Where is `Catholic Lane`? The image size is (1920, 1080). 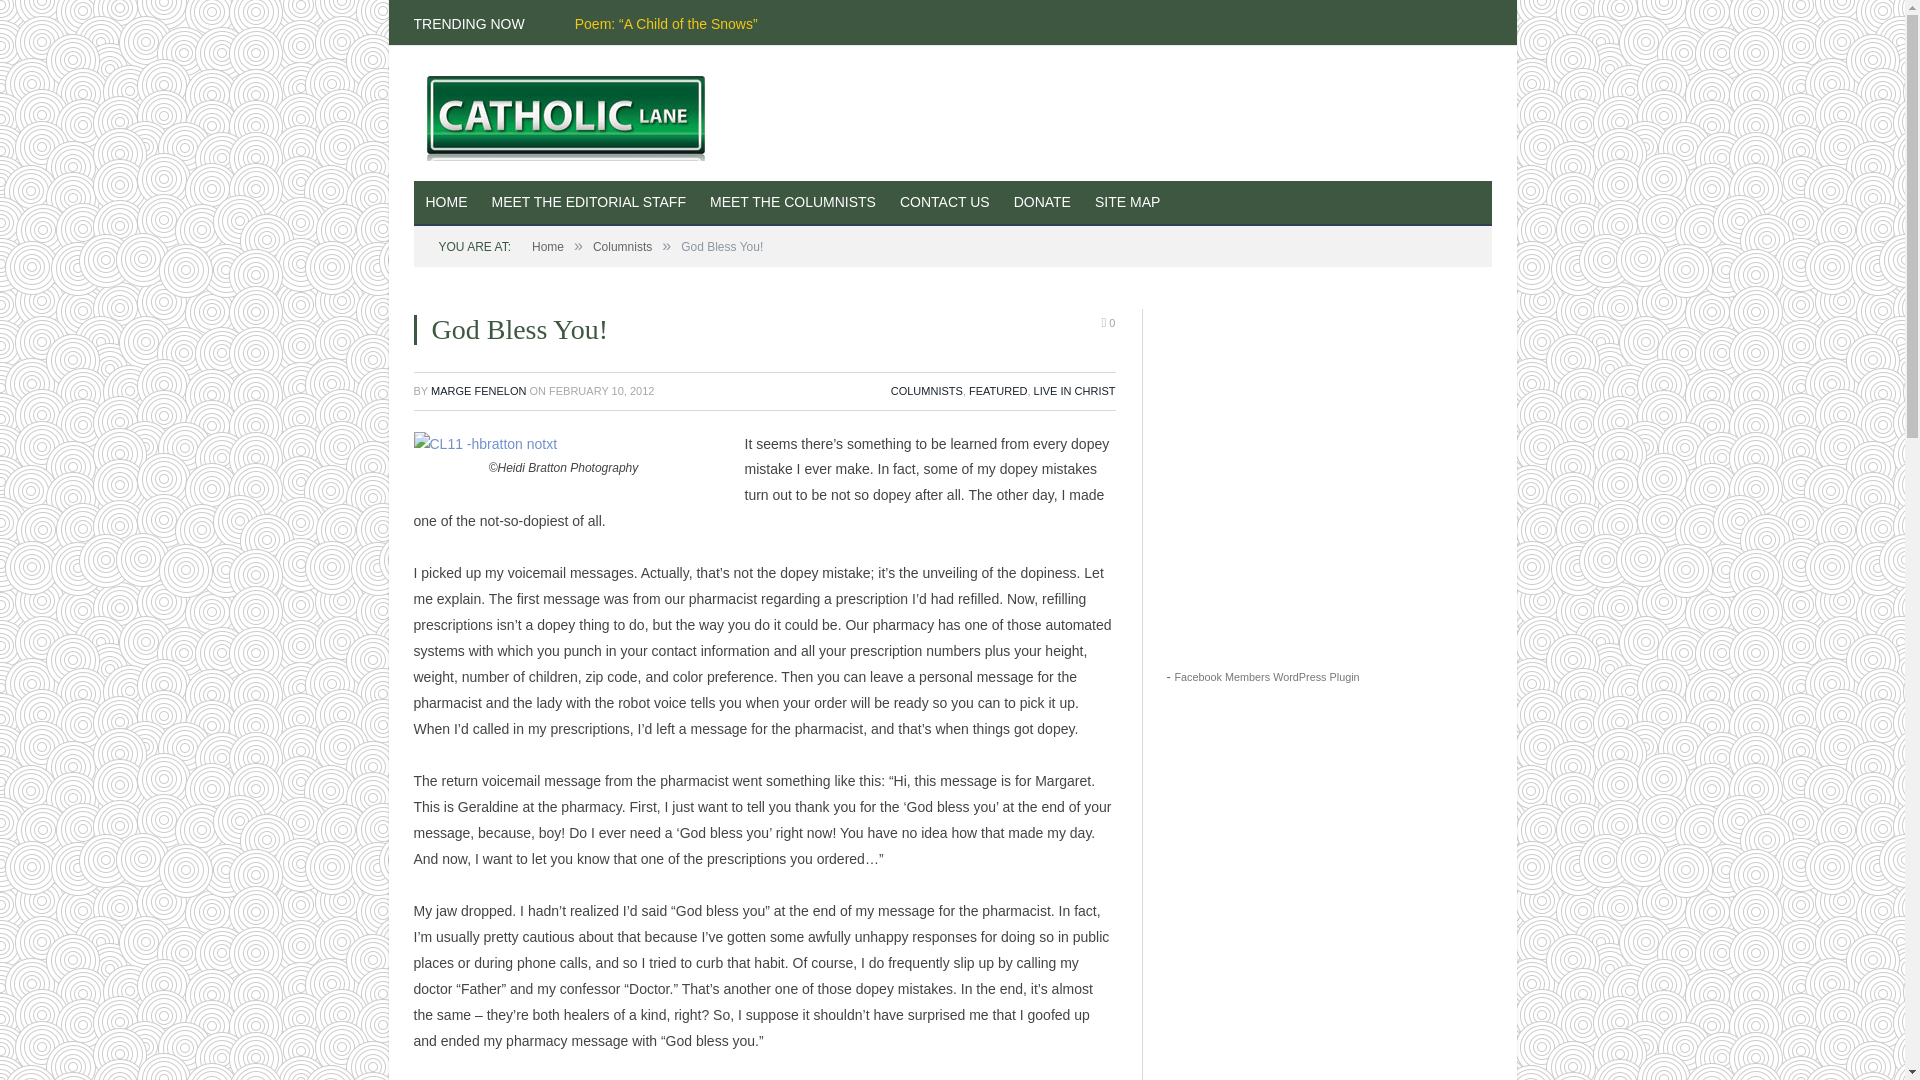
Catholic Lane is located at coordinates (574, 112).